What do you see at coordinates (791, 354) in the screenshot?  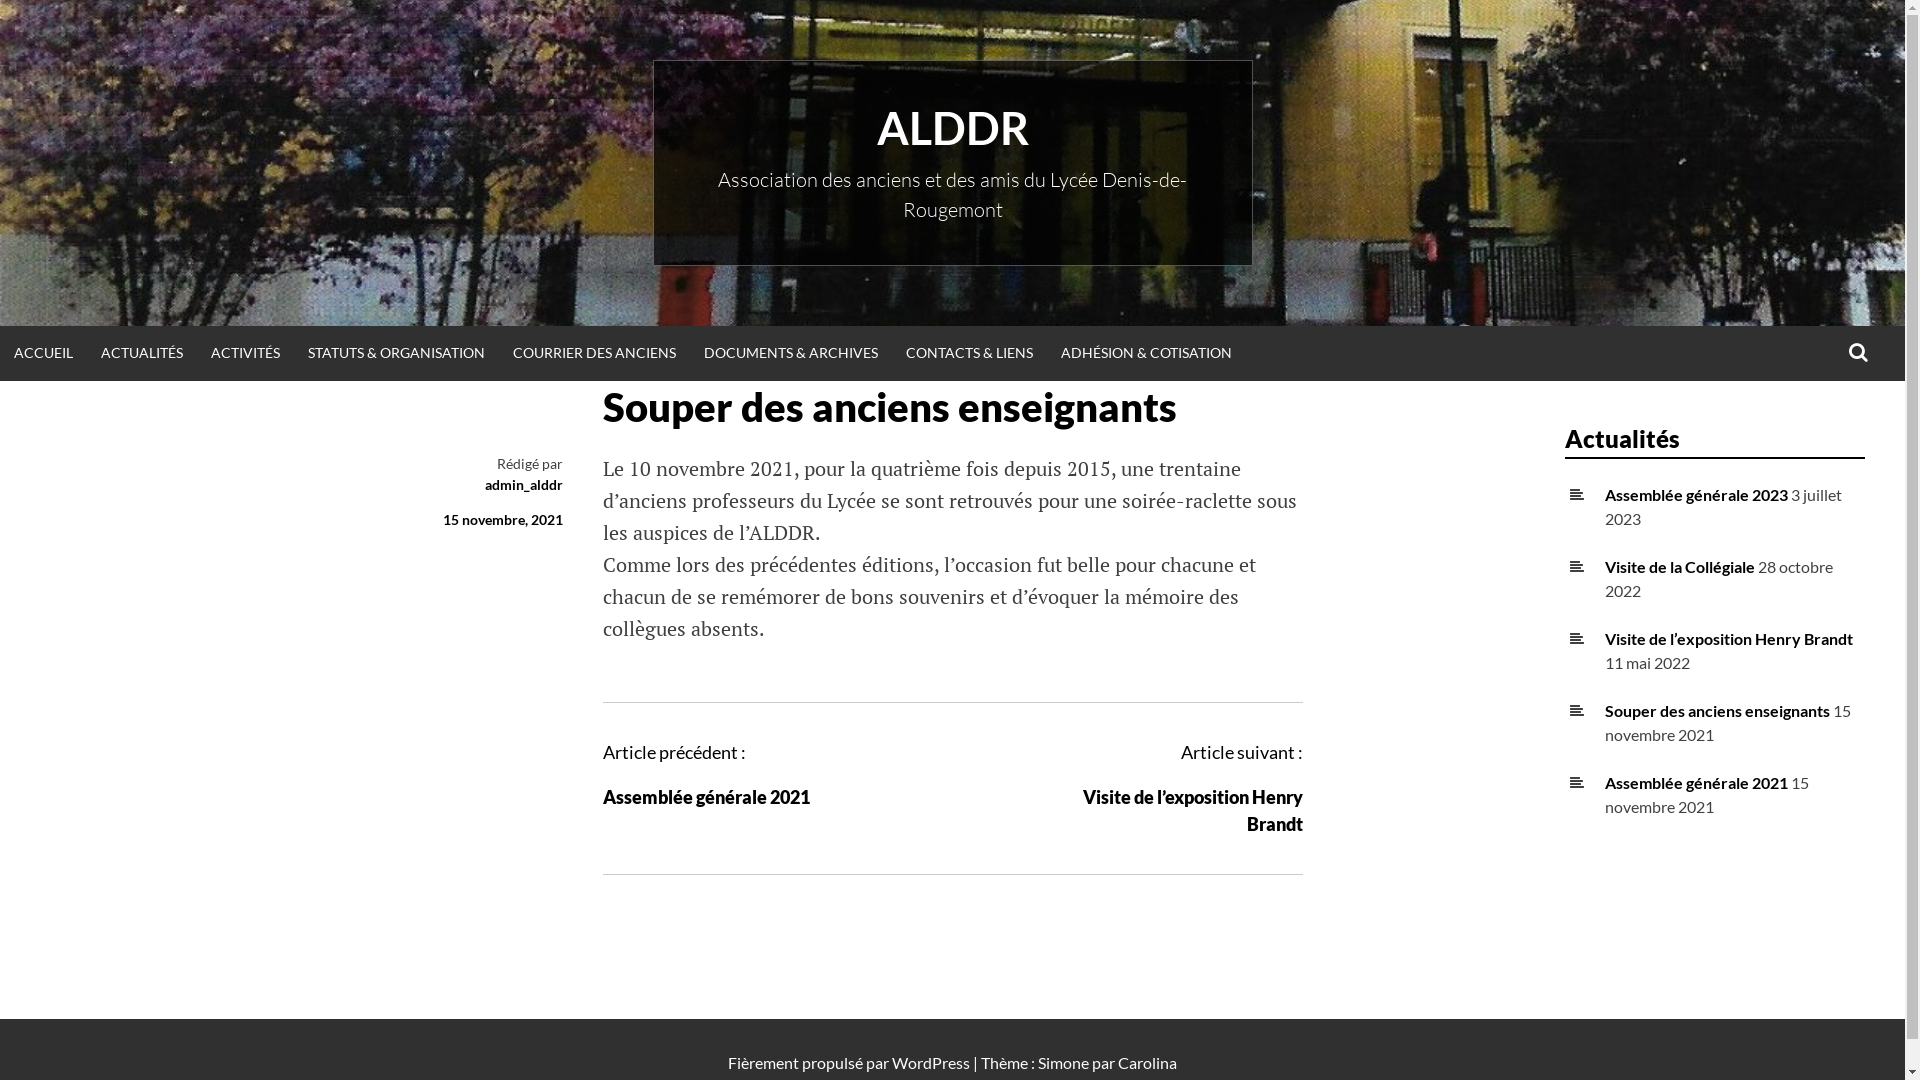 I see `DOCUMENTS & ARCHIVES` at bounding box center [791, 354].